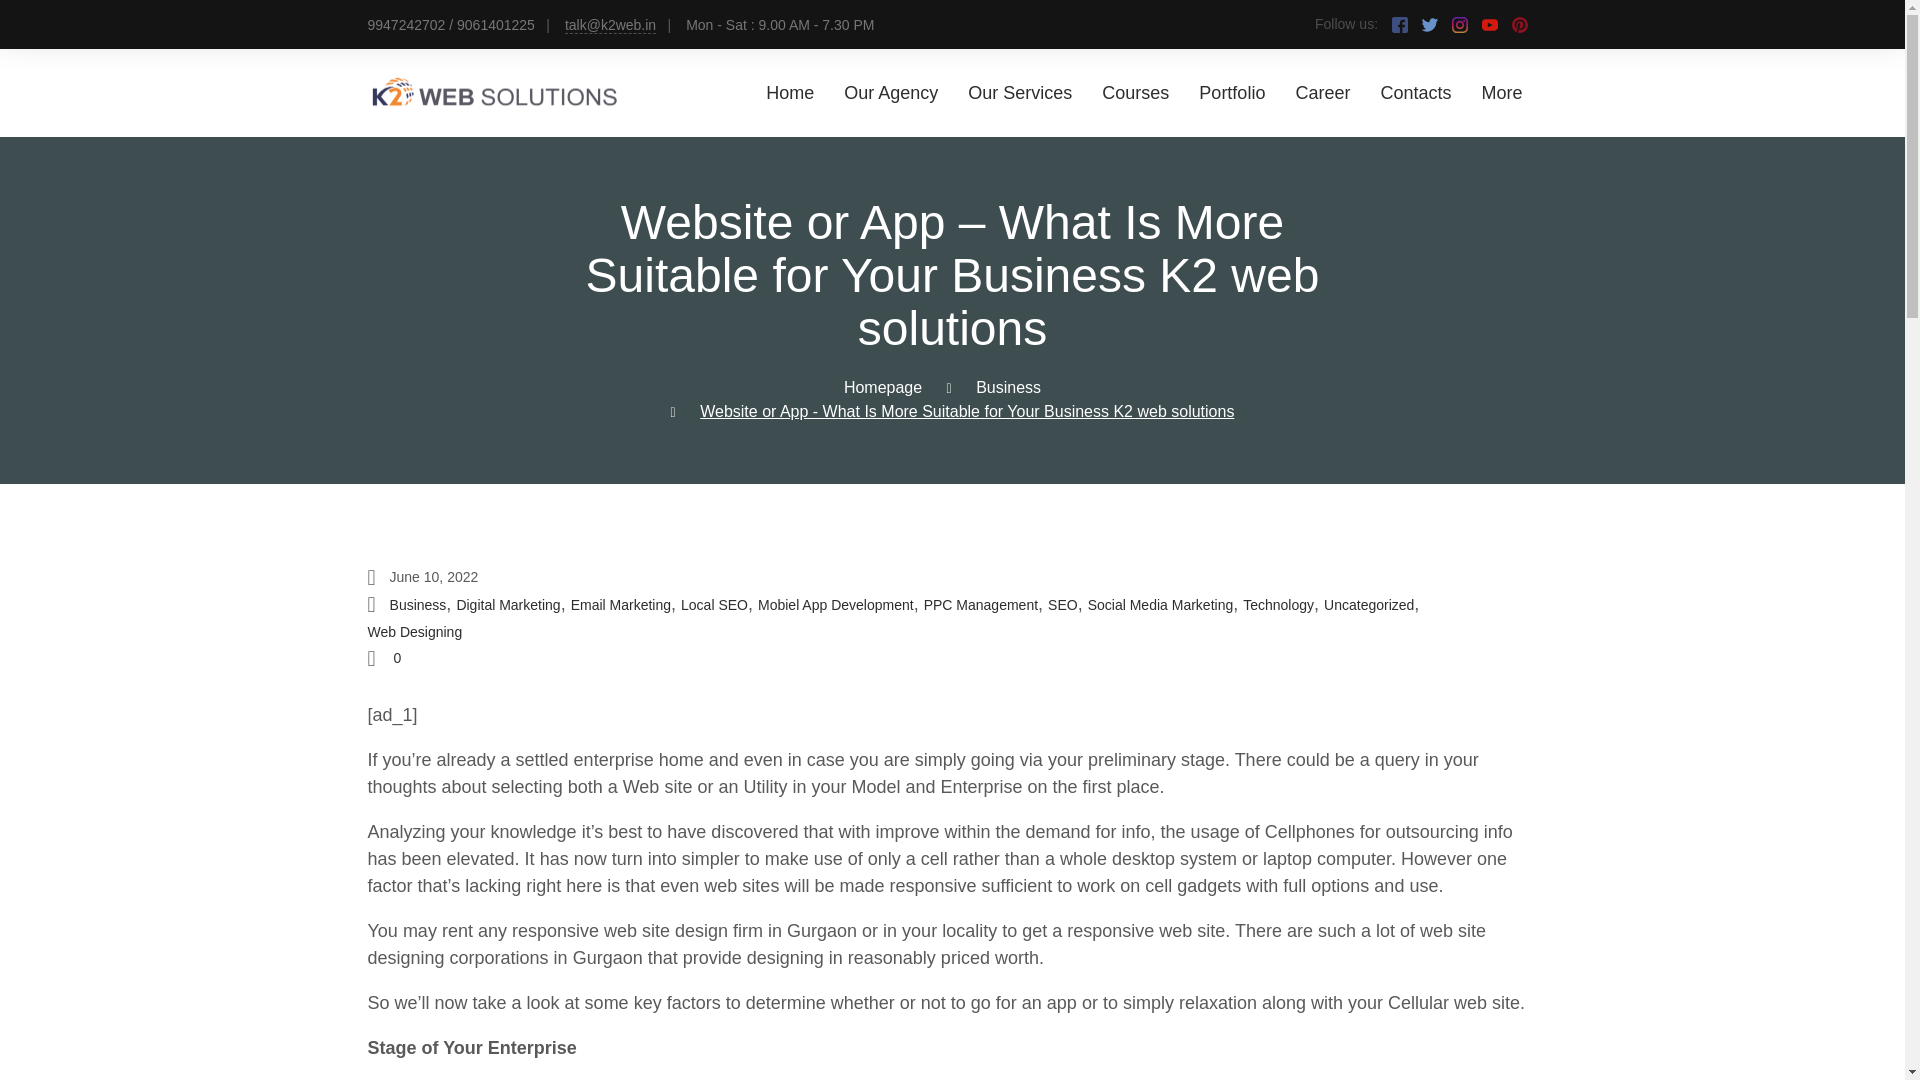 The image size is (1920, 1080). Describe the element at coordinates (790, 92) in the screenshot. I see `Home` at that location.